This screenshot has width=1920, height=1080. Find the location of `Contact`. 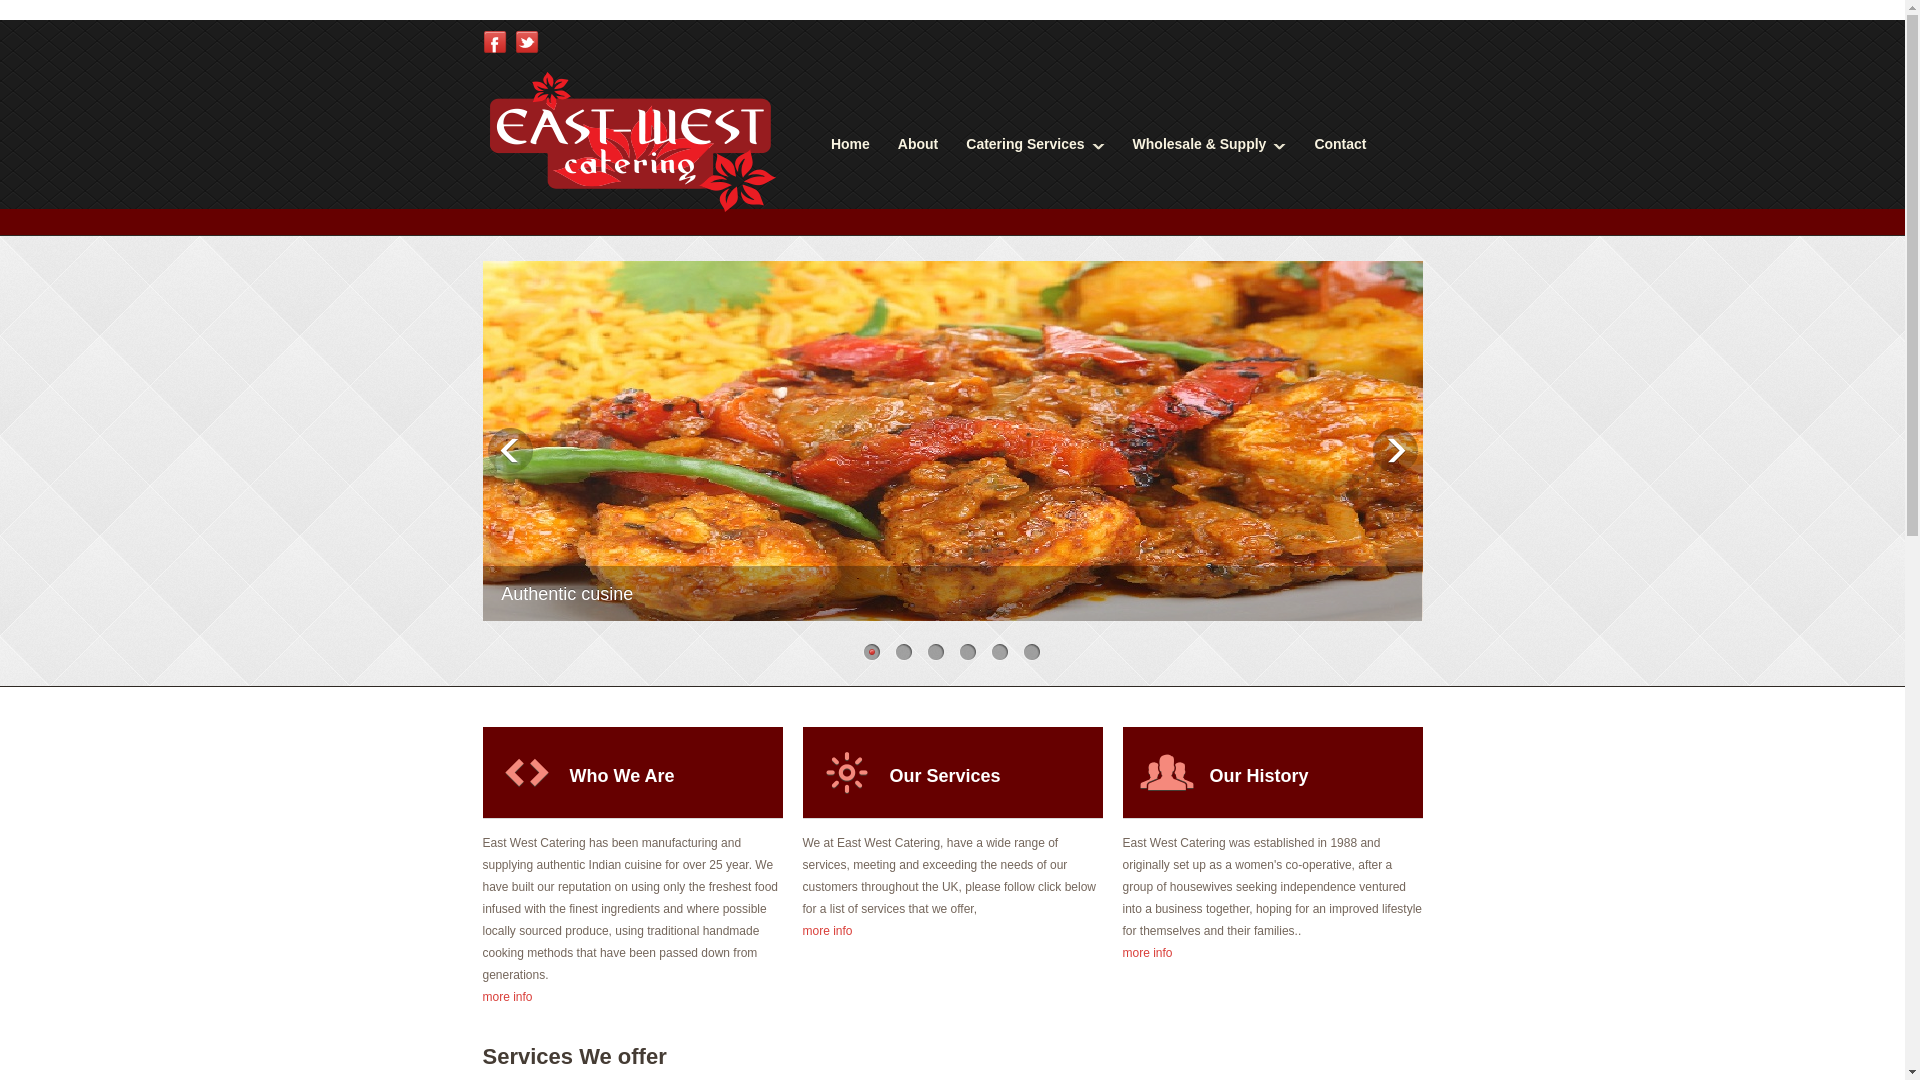

Contact is located at coordinates (1339, 144).